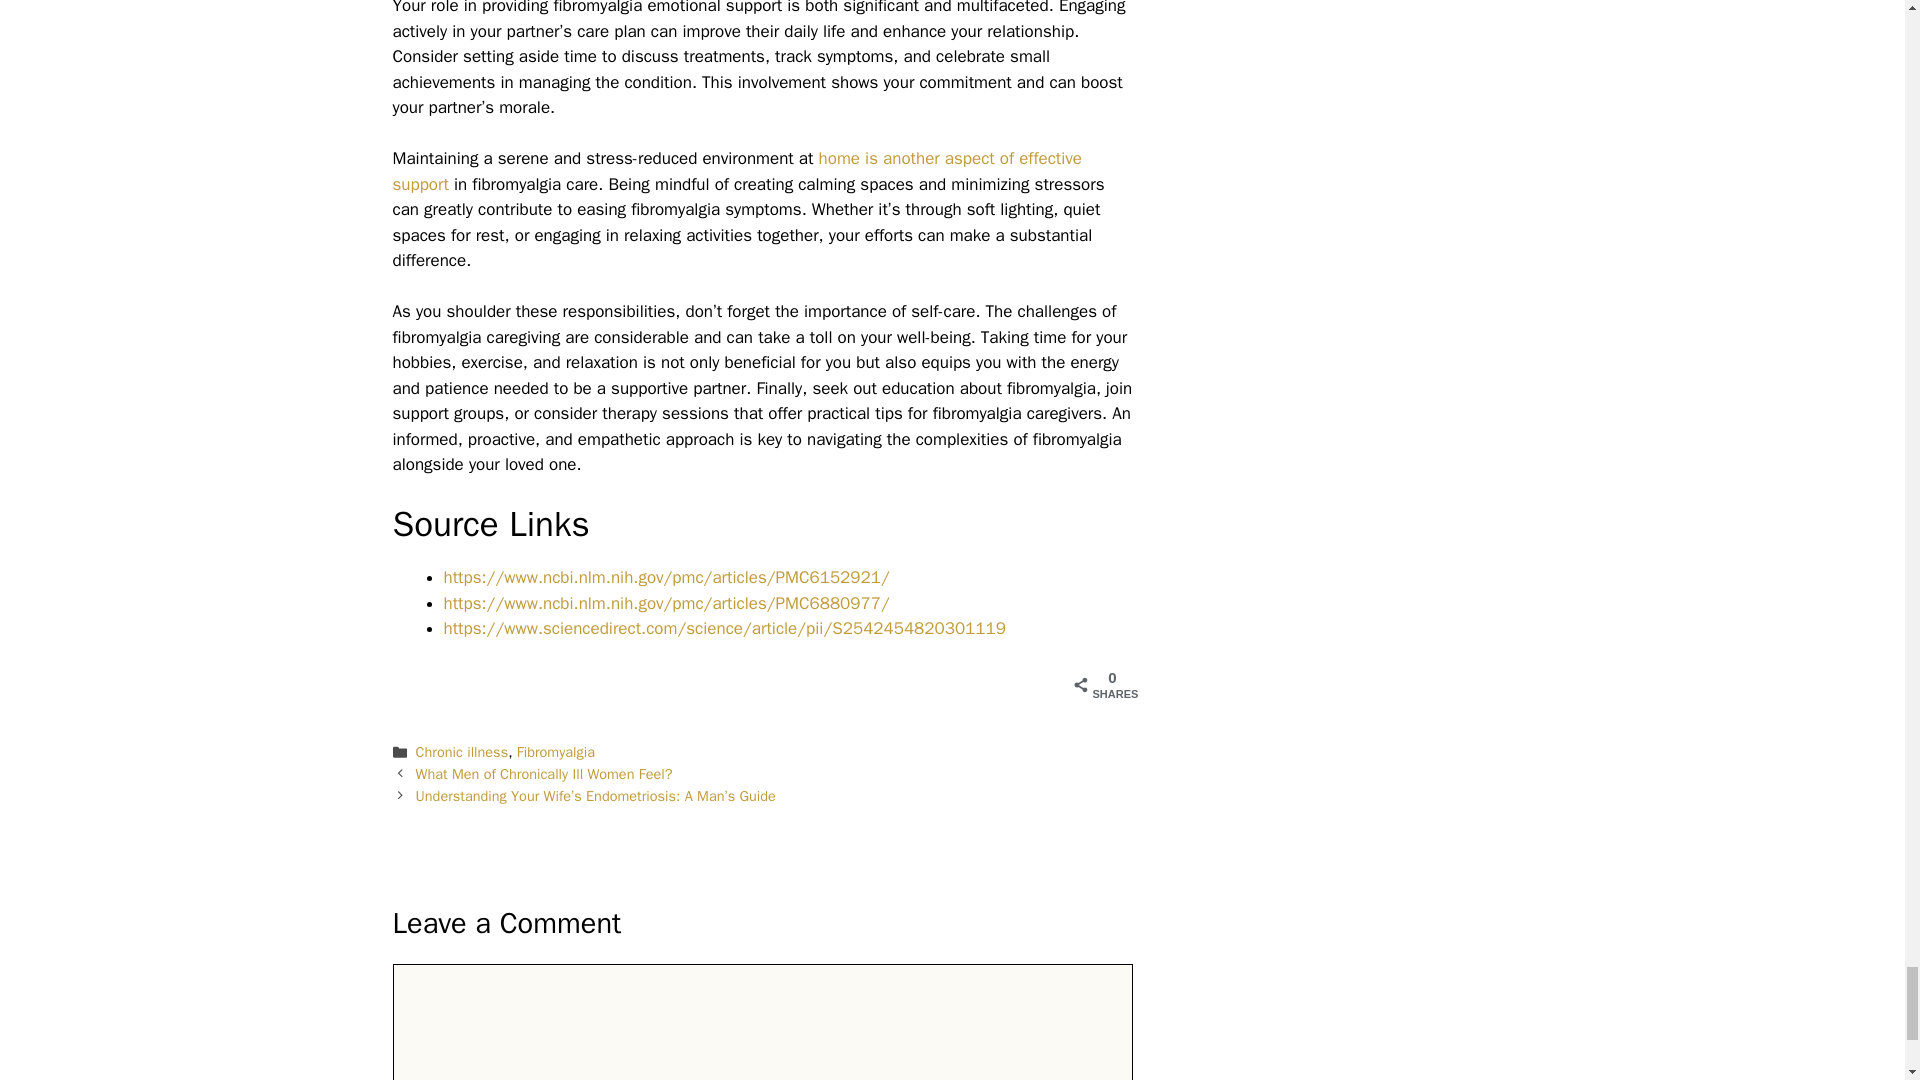 The image size is (1920, 1080). Describe the element at coordinates (556, 752) in the screenshot. I see `Fibromyalgia` at that location.